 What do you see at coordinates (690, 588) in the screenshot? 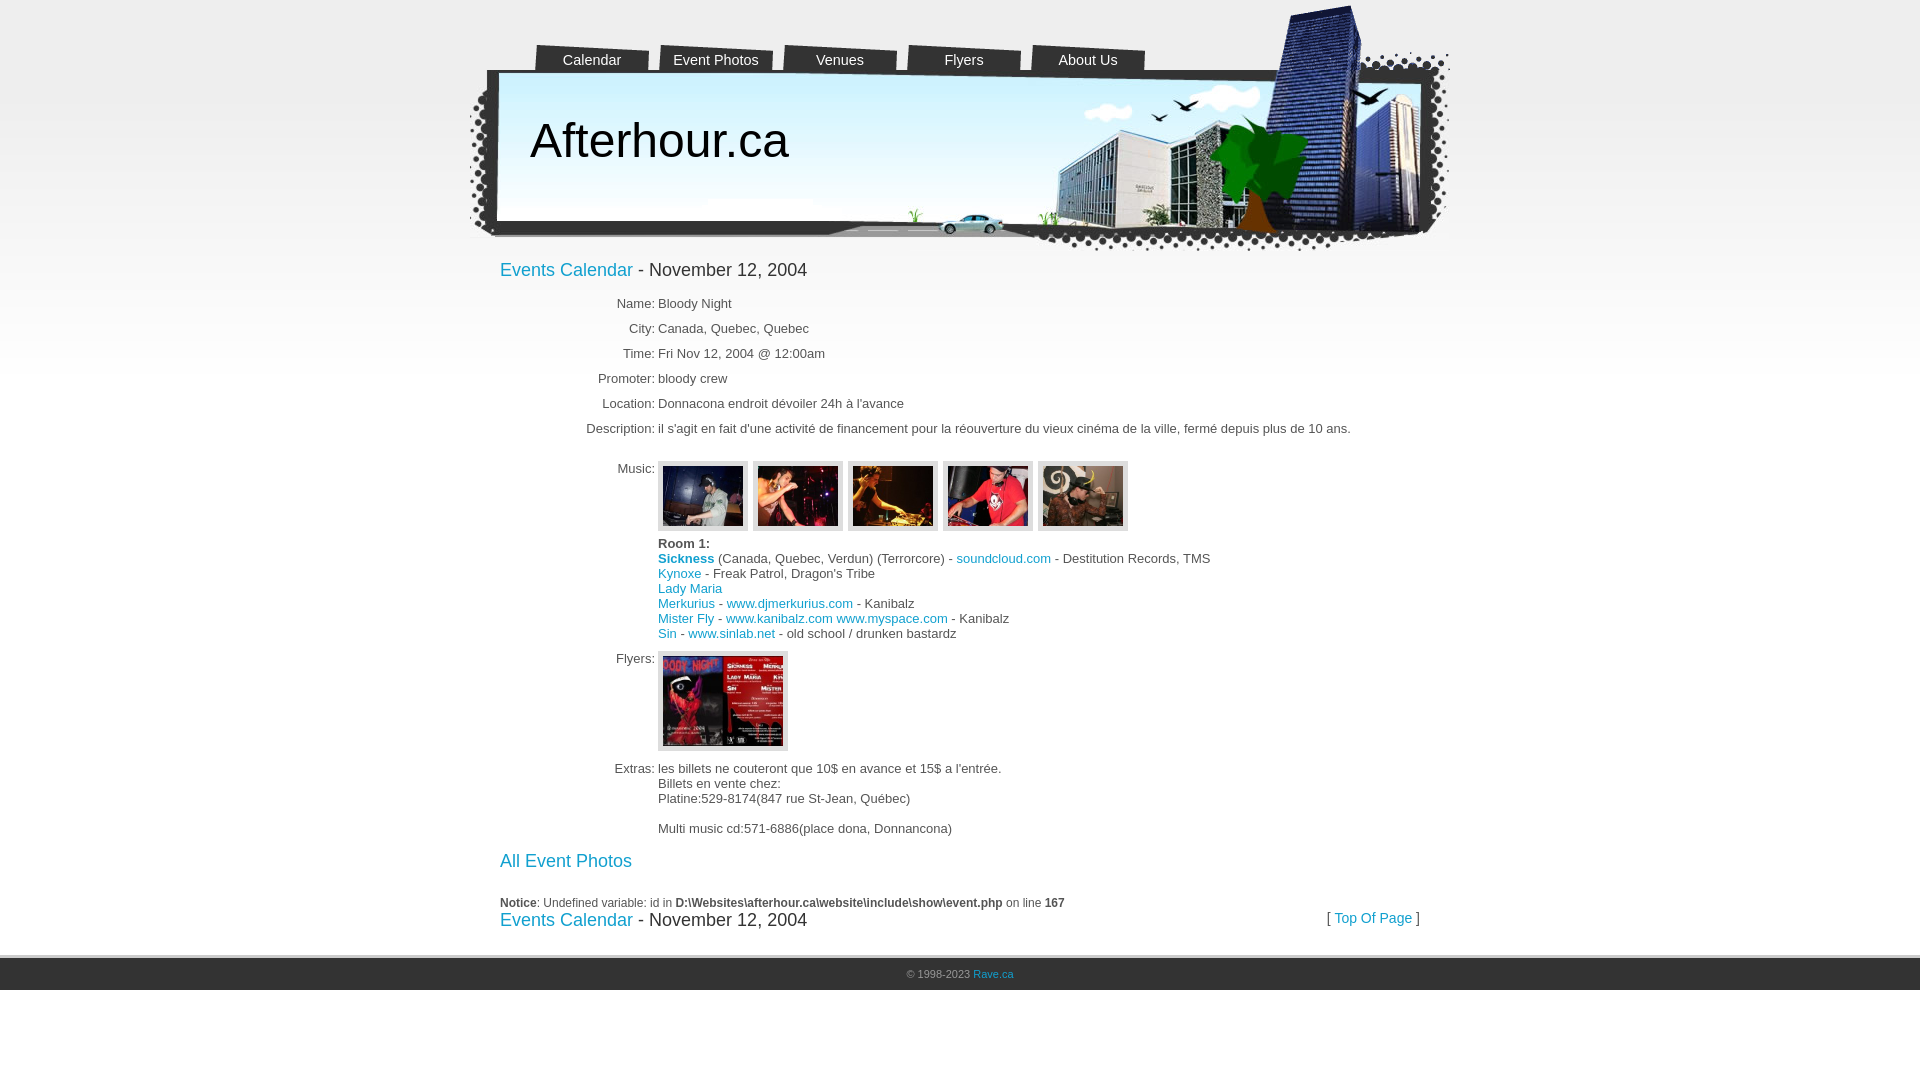
I see `Lady Maria` at bounding box center [690, 588].